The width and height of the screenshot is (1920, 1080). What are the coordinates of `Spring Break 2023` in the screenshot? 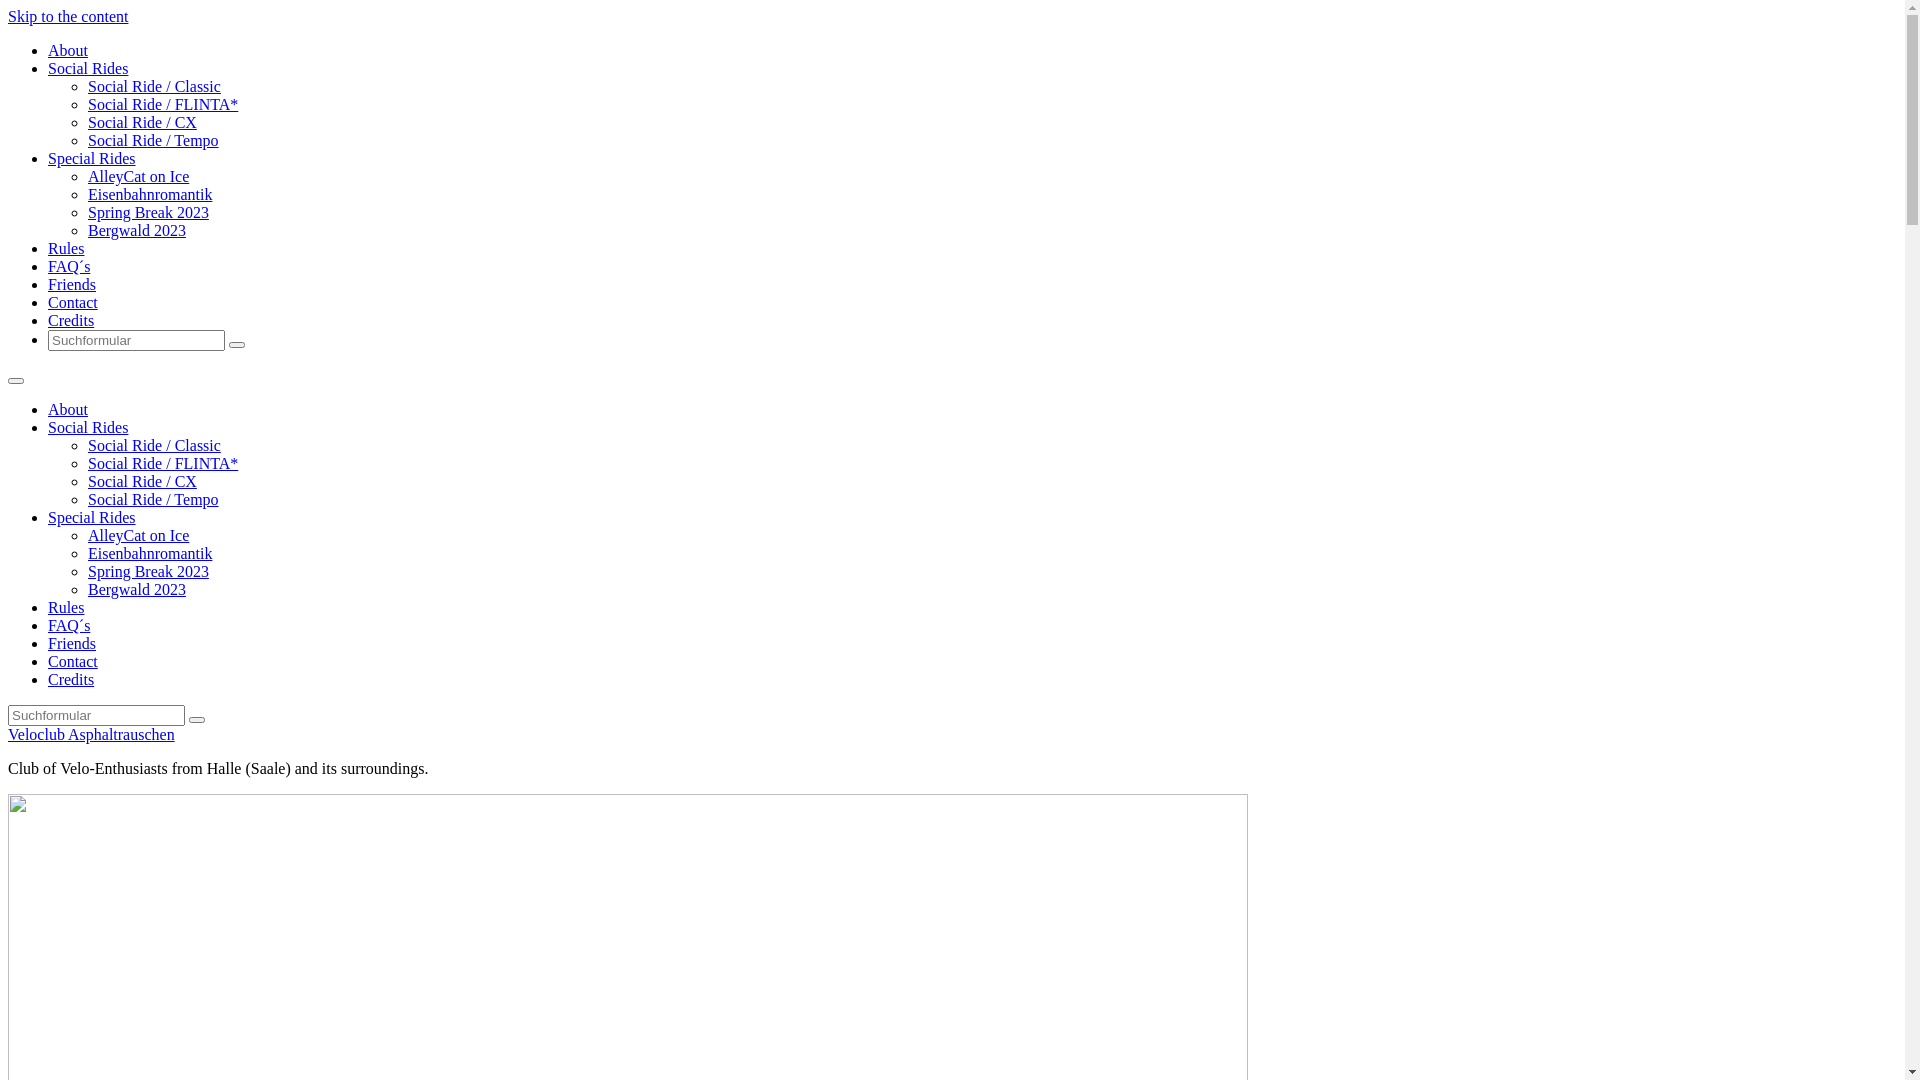 It's located at (148, 212).